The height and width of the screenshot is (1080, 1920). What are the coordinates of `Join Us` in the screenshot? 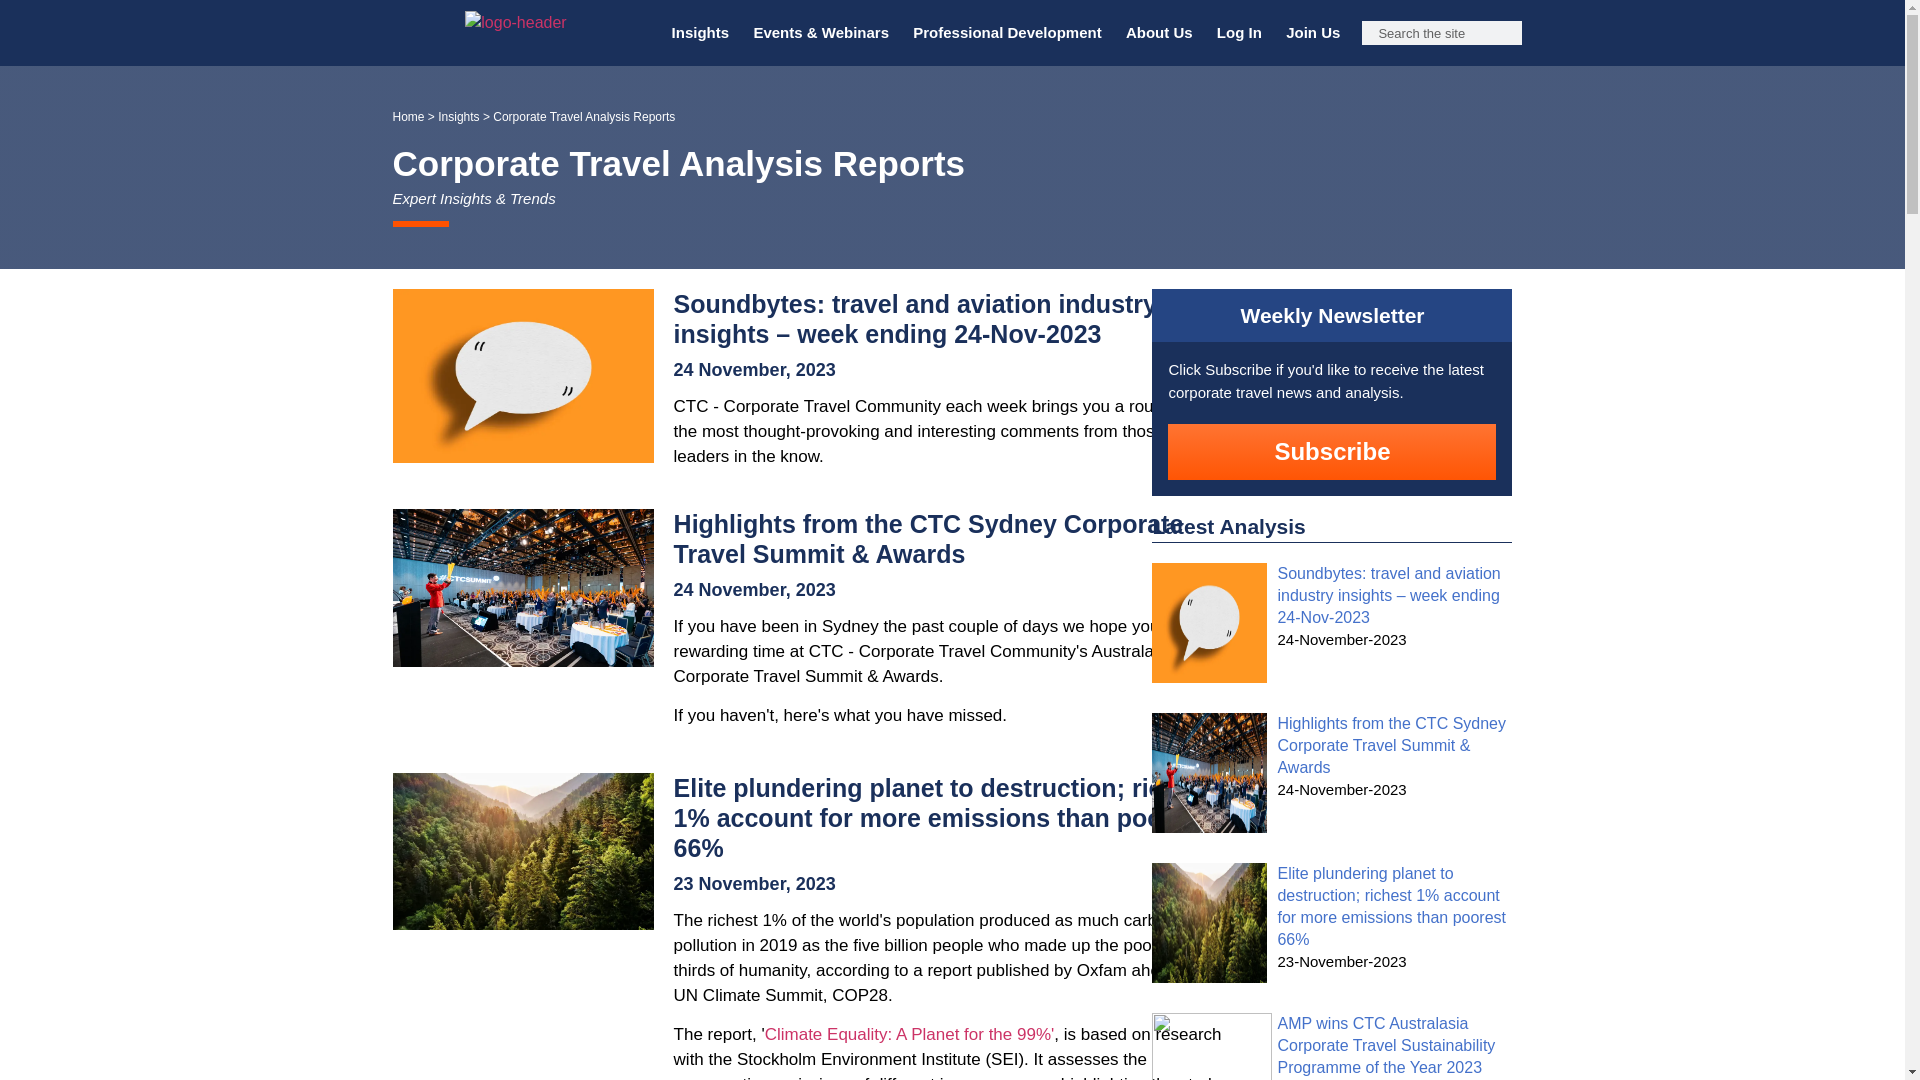 It's located at (1312, 32).